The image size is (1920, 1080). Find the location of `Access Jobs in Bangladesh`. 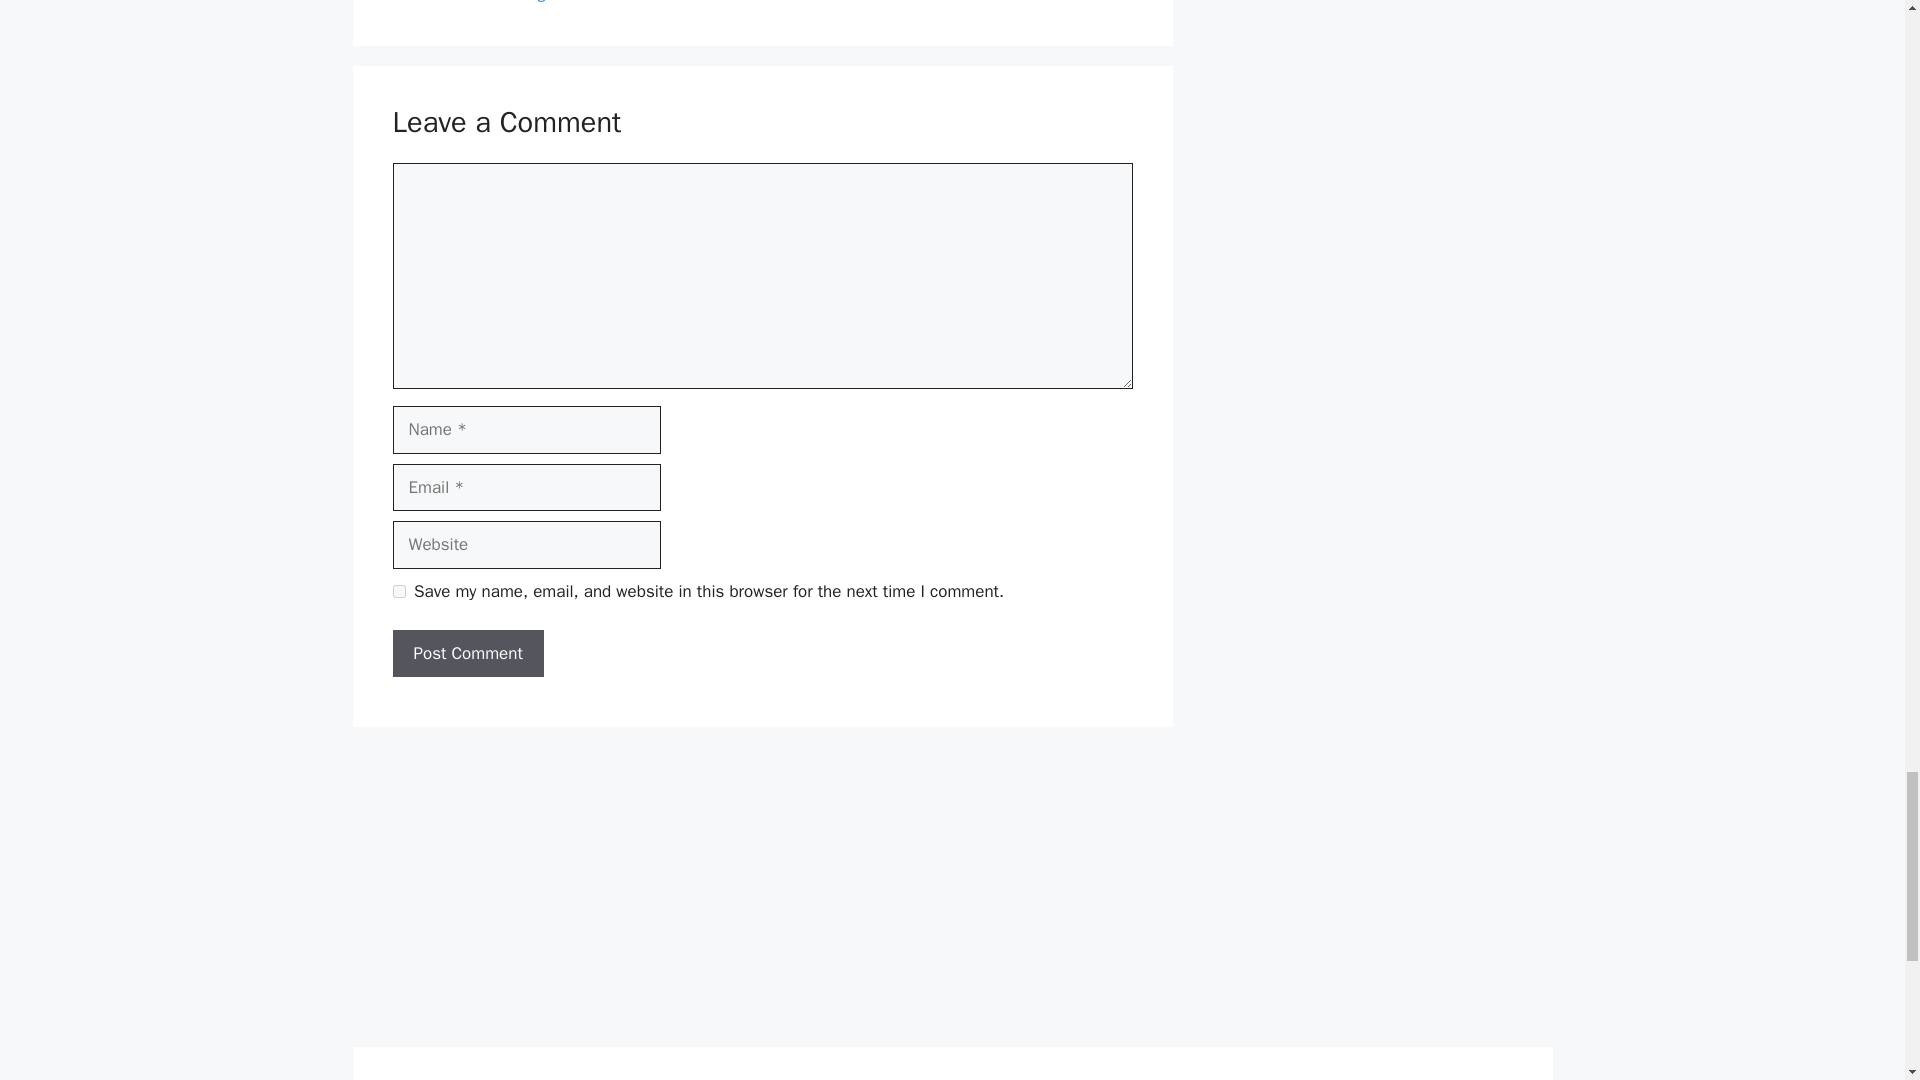

Access Jobs in Bangladesh is located at coordinates (502, 2).